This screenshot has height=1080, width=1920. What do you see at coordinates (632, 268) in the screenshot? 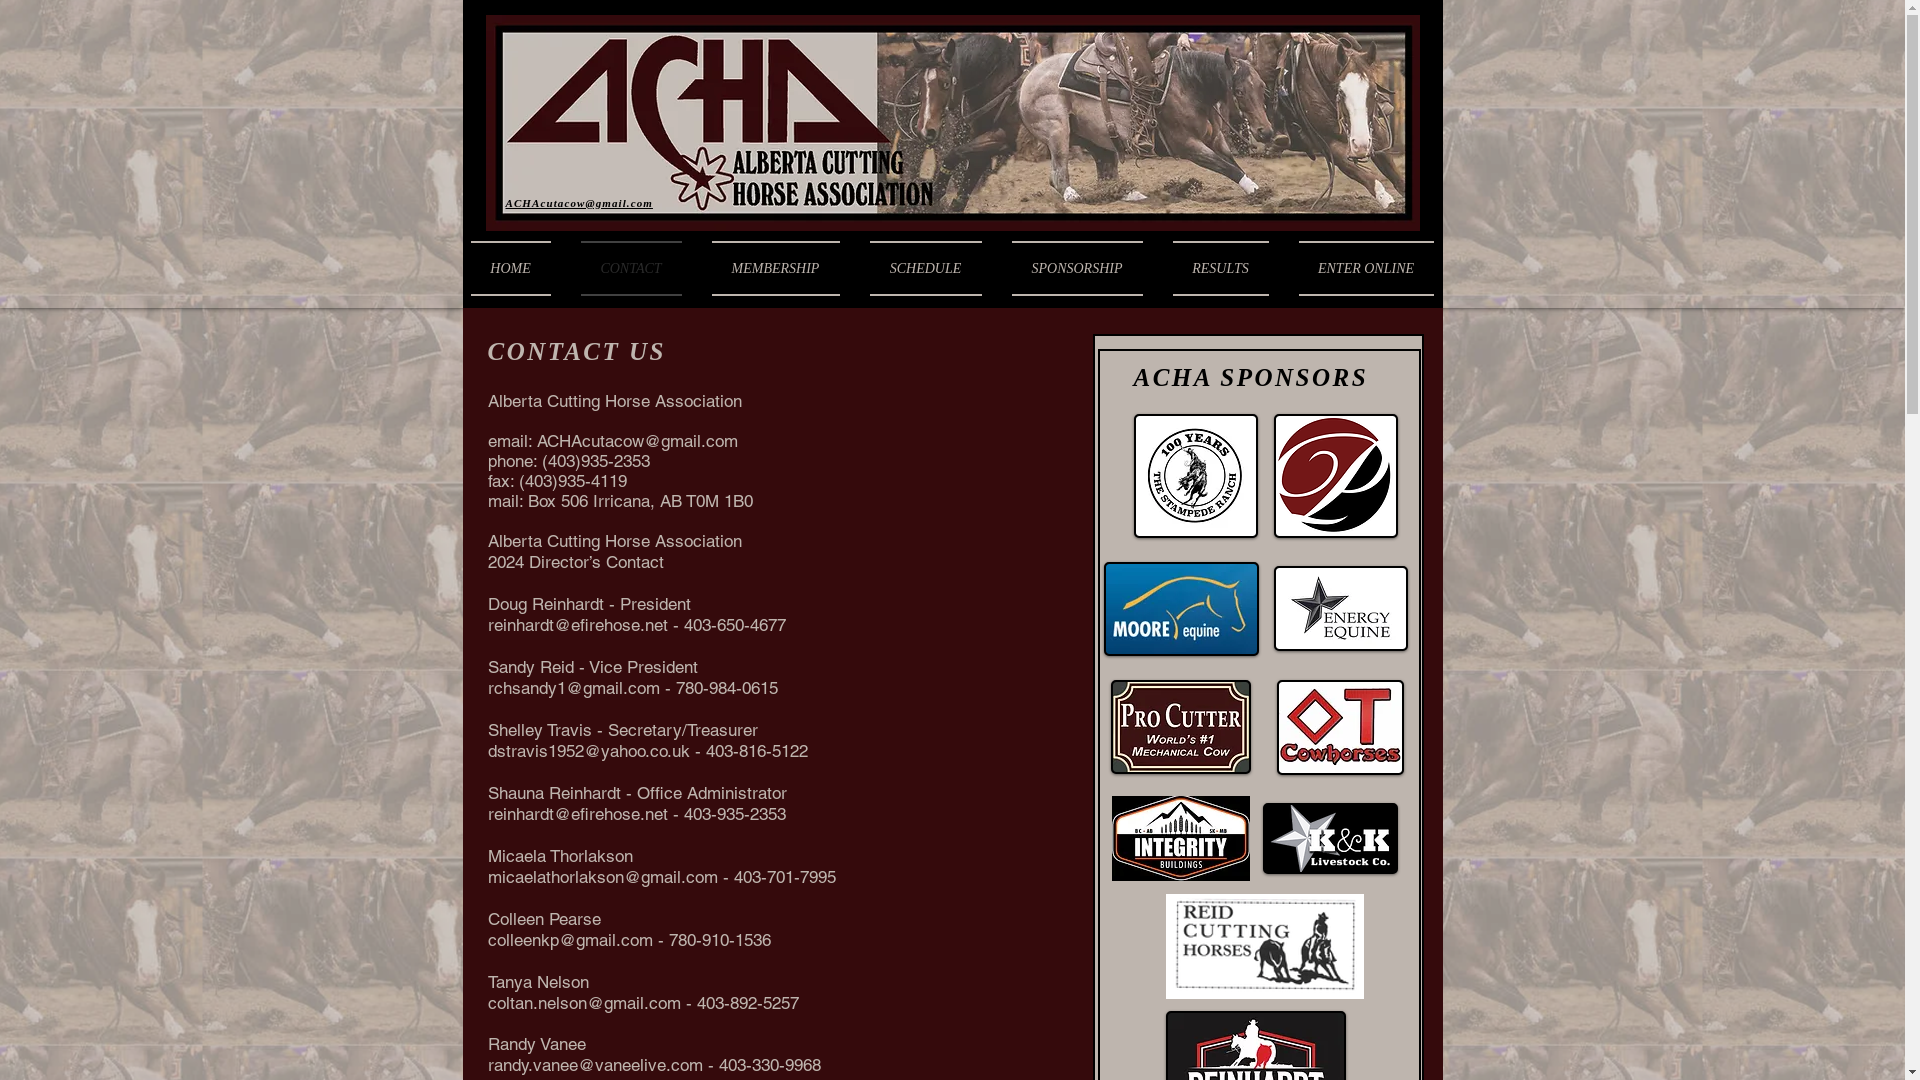
I see `CONTACT` at bounding box center [632, 268].